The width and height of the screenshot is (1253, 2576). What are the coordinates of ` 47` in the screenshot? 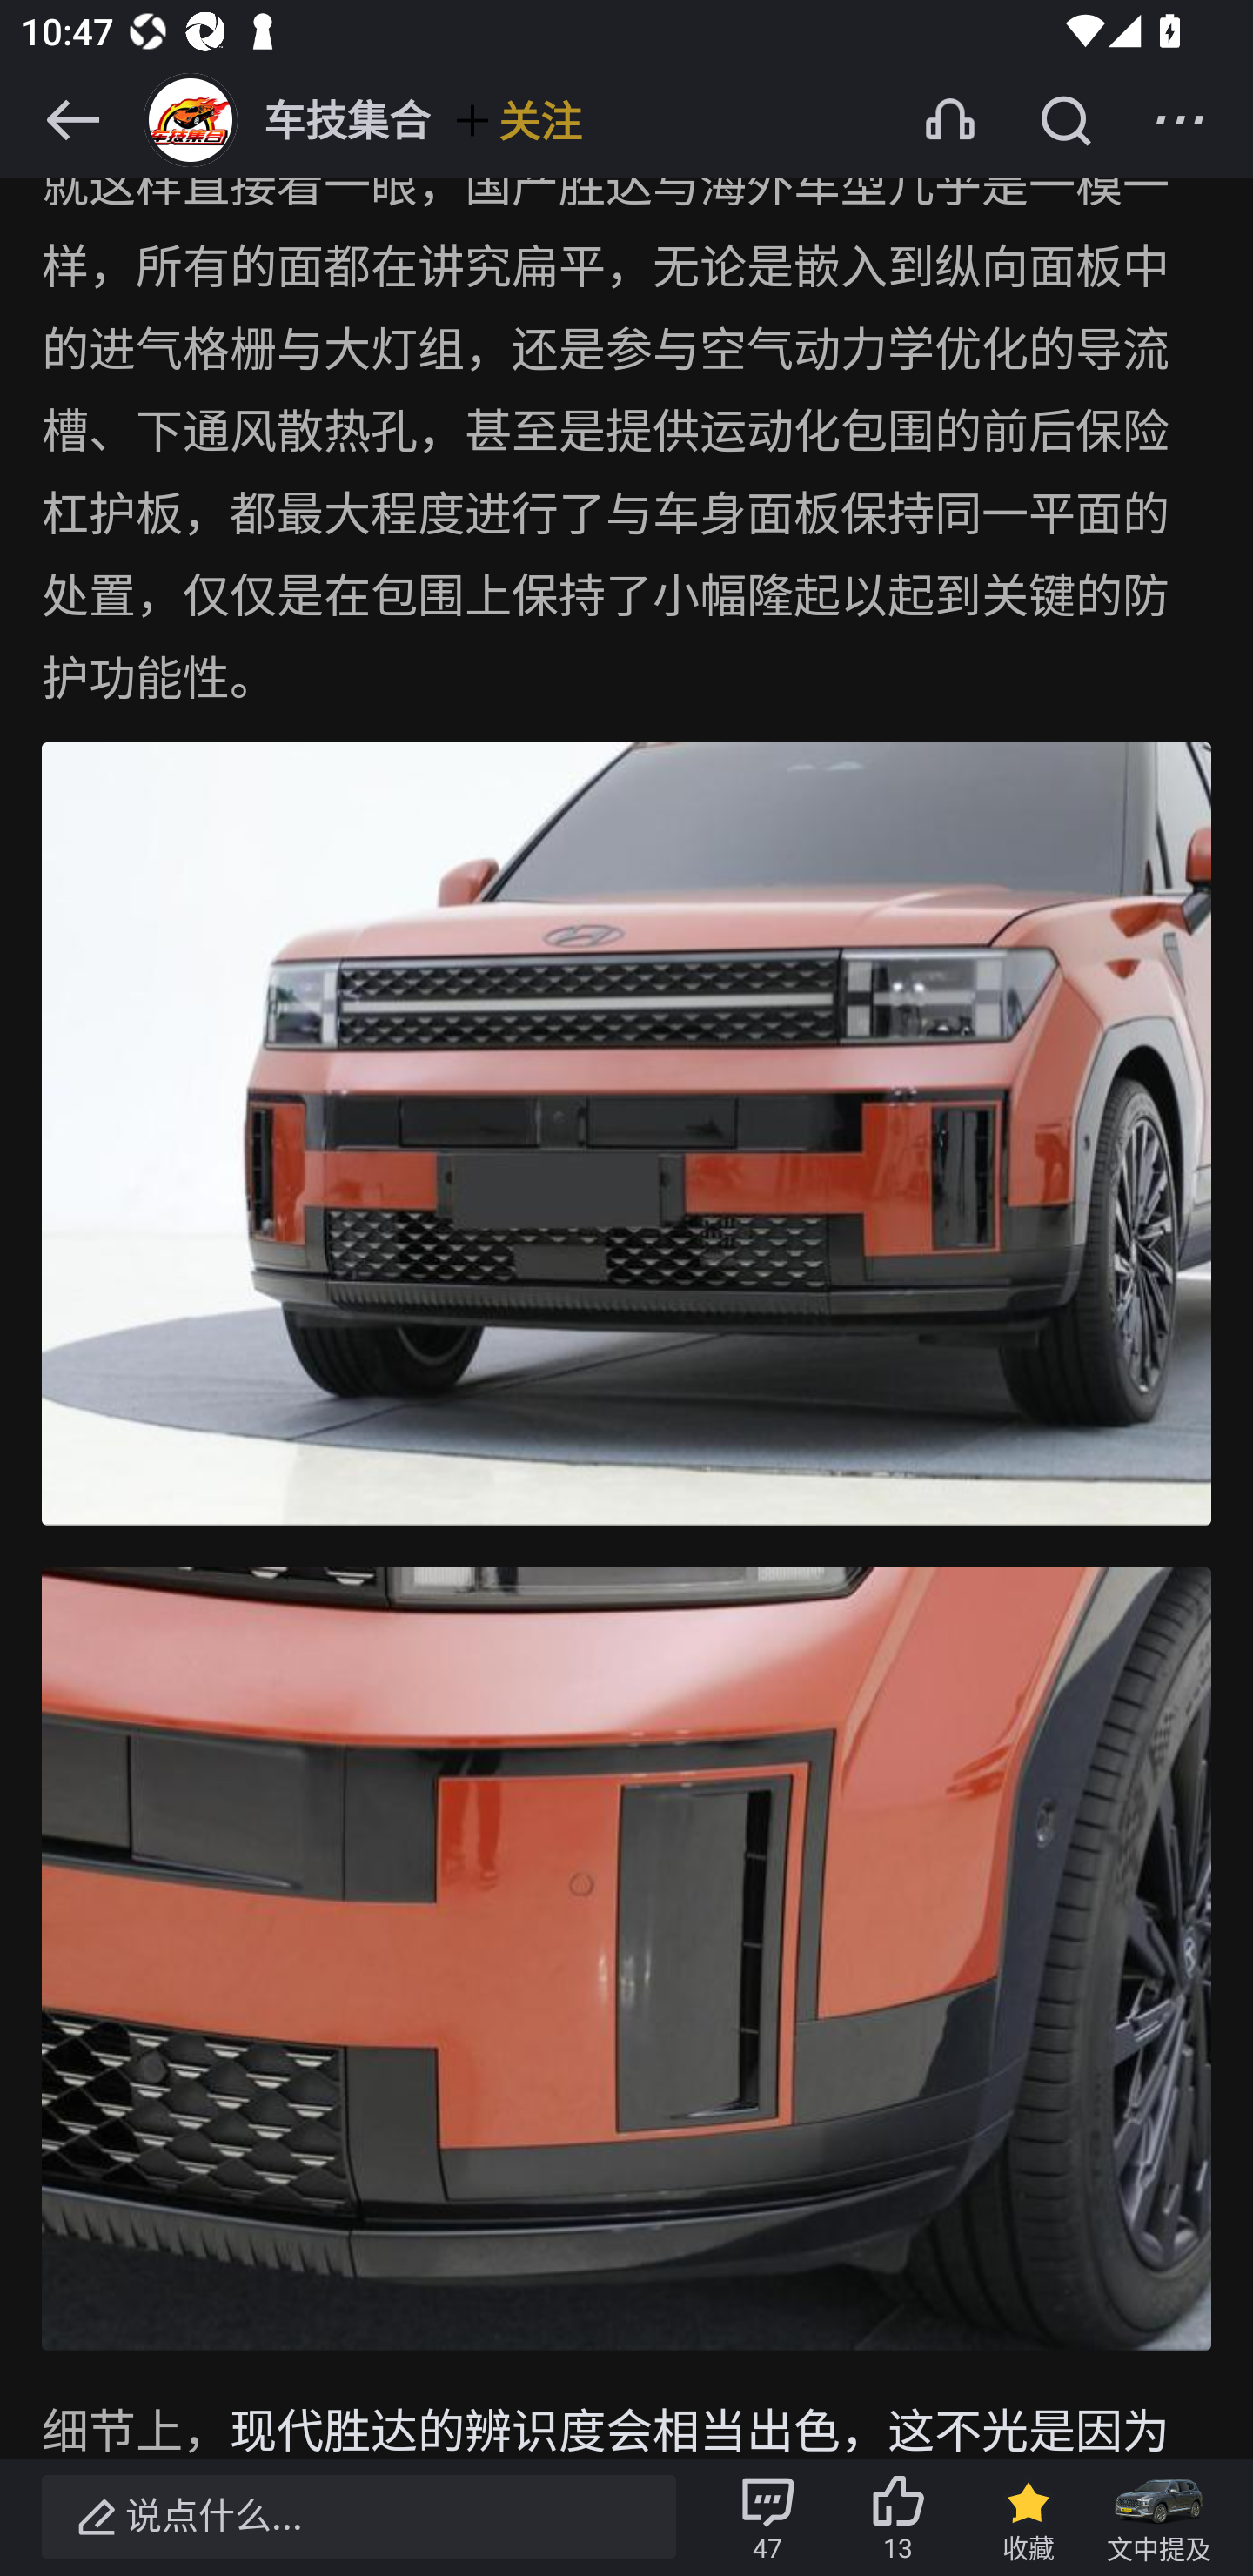 It's located at (767, 2517).